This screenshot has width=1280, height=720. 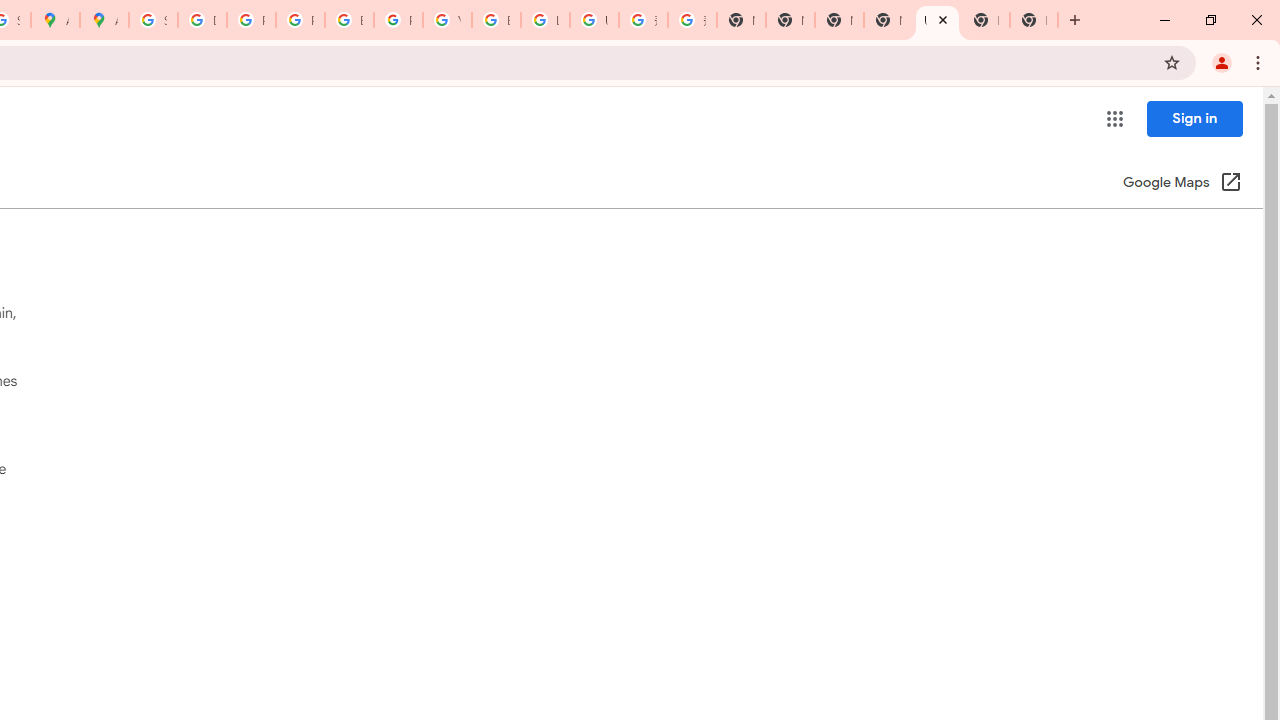 What do you see at coordinates (937, 20) in the screenshot?
I see `Use Google Maps in Space - Google Maps Help` at bounding box center [937, 20].